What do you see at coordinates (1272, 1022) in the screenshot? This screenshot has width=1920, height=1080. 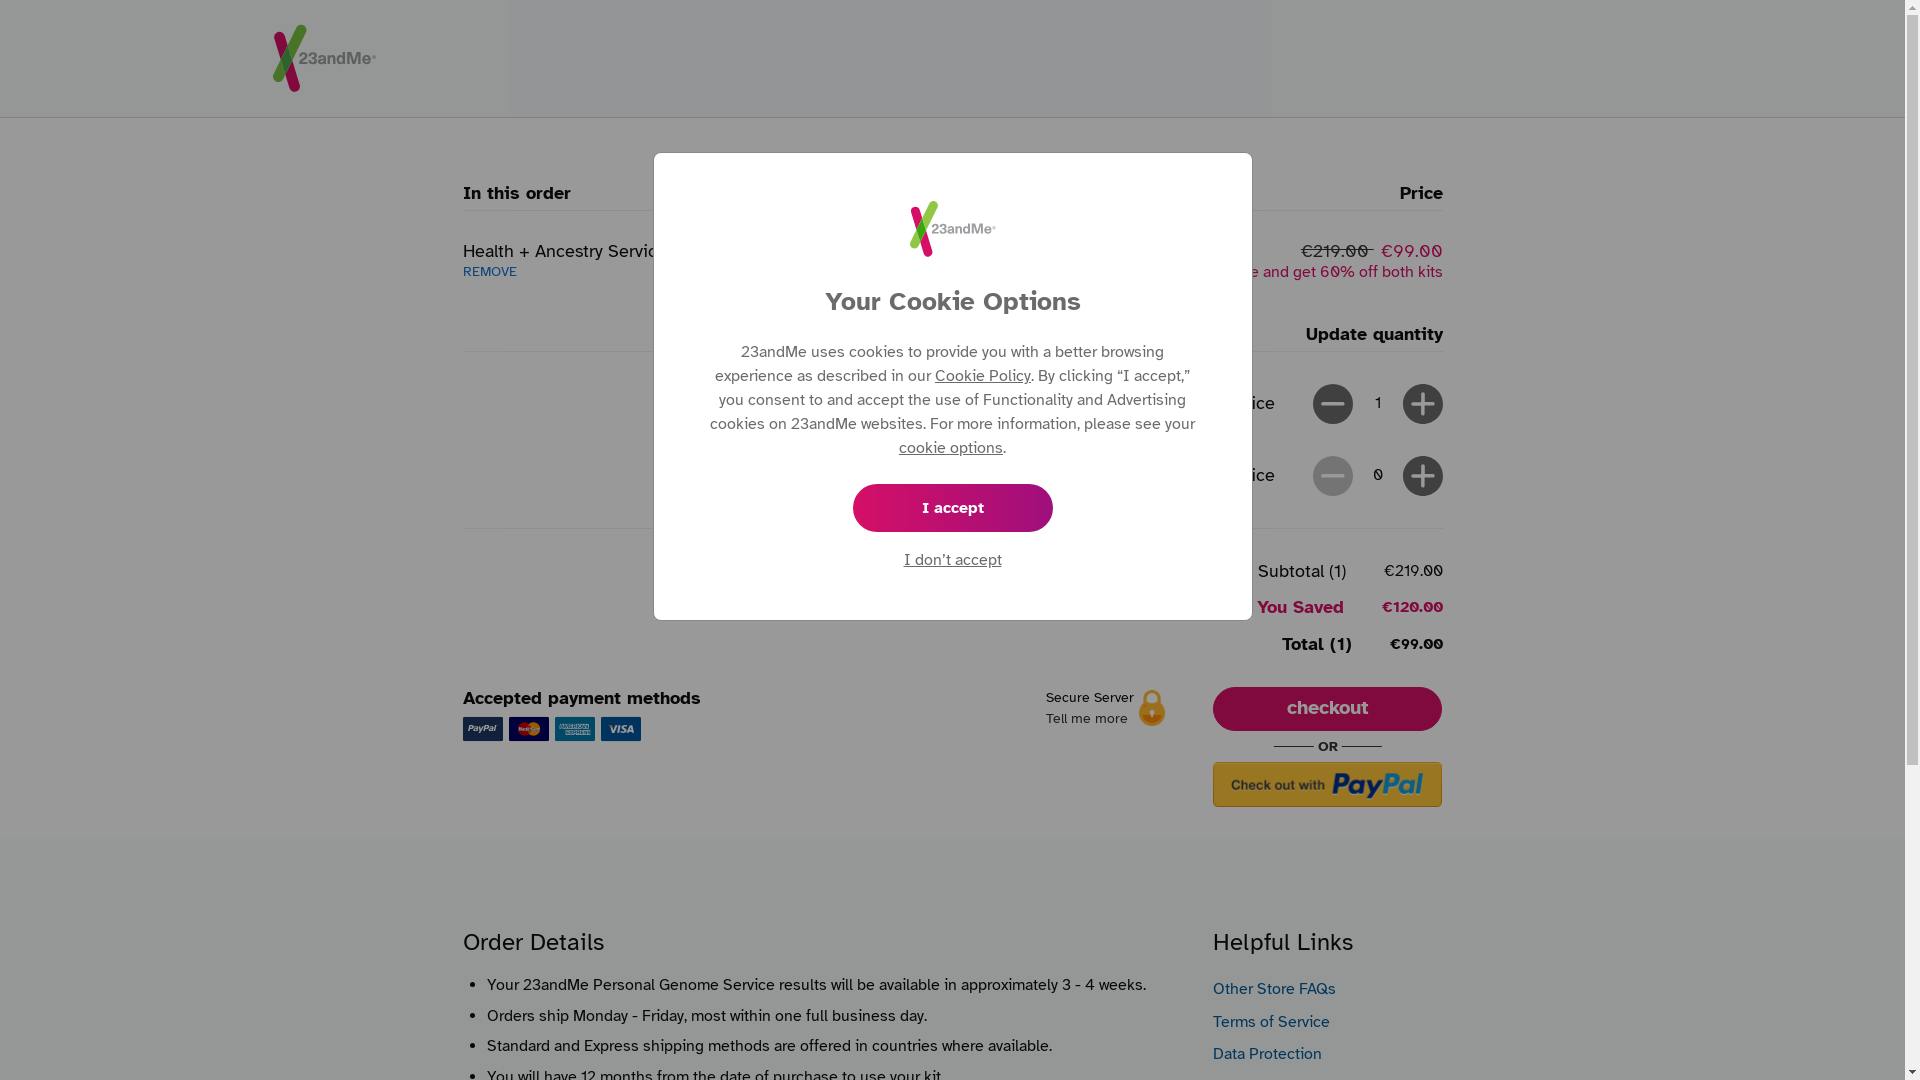 I see `Terms of Service` at bounding box center [1272, 1022].